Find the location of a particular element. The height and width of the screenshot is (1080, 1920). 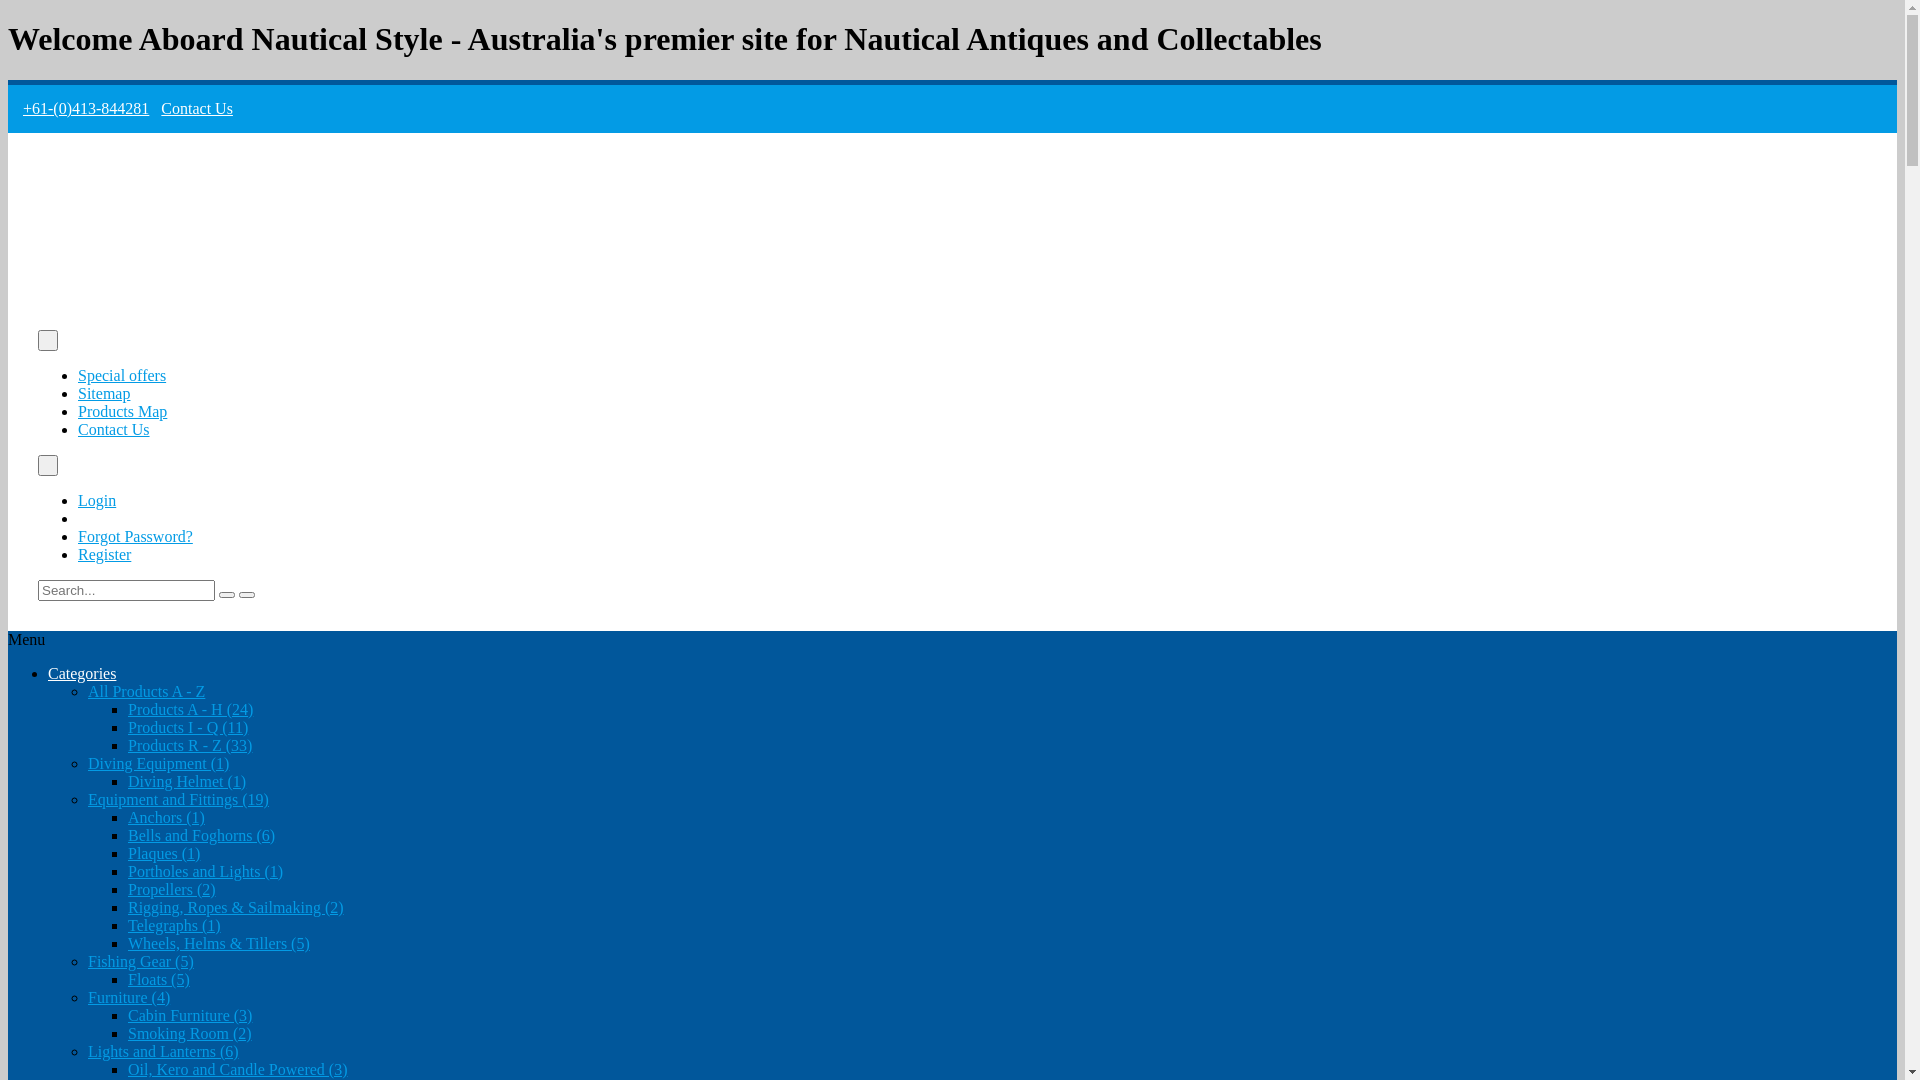

+61-(0)413-844281 is located at coordinates (86, 108).